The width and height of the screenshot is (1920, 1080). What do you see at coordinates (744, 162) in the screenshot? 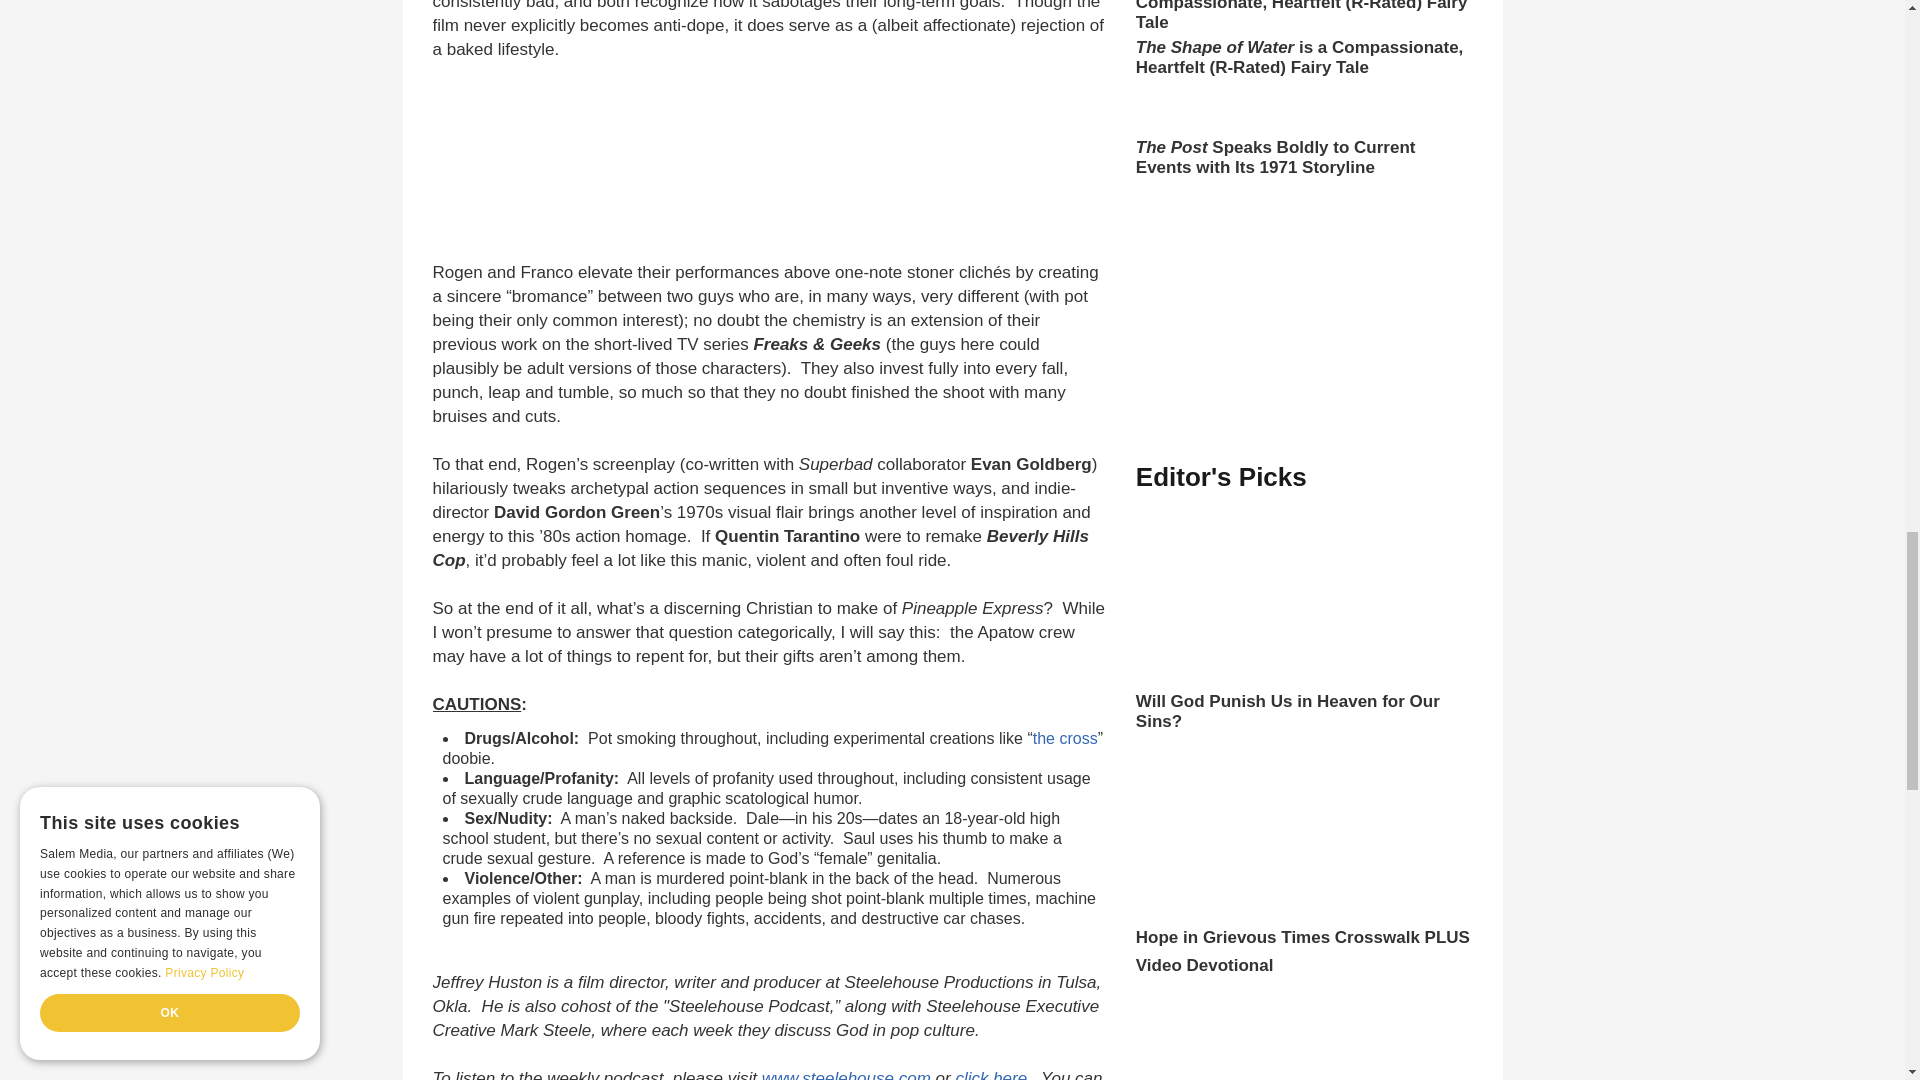
I see `CW Desktop Embed - Promises PDF 650x175 - Daily Insp` at bounding box center [744, 162].